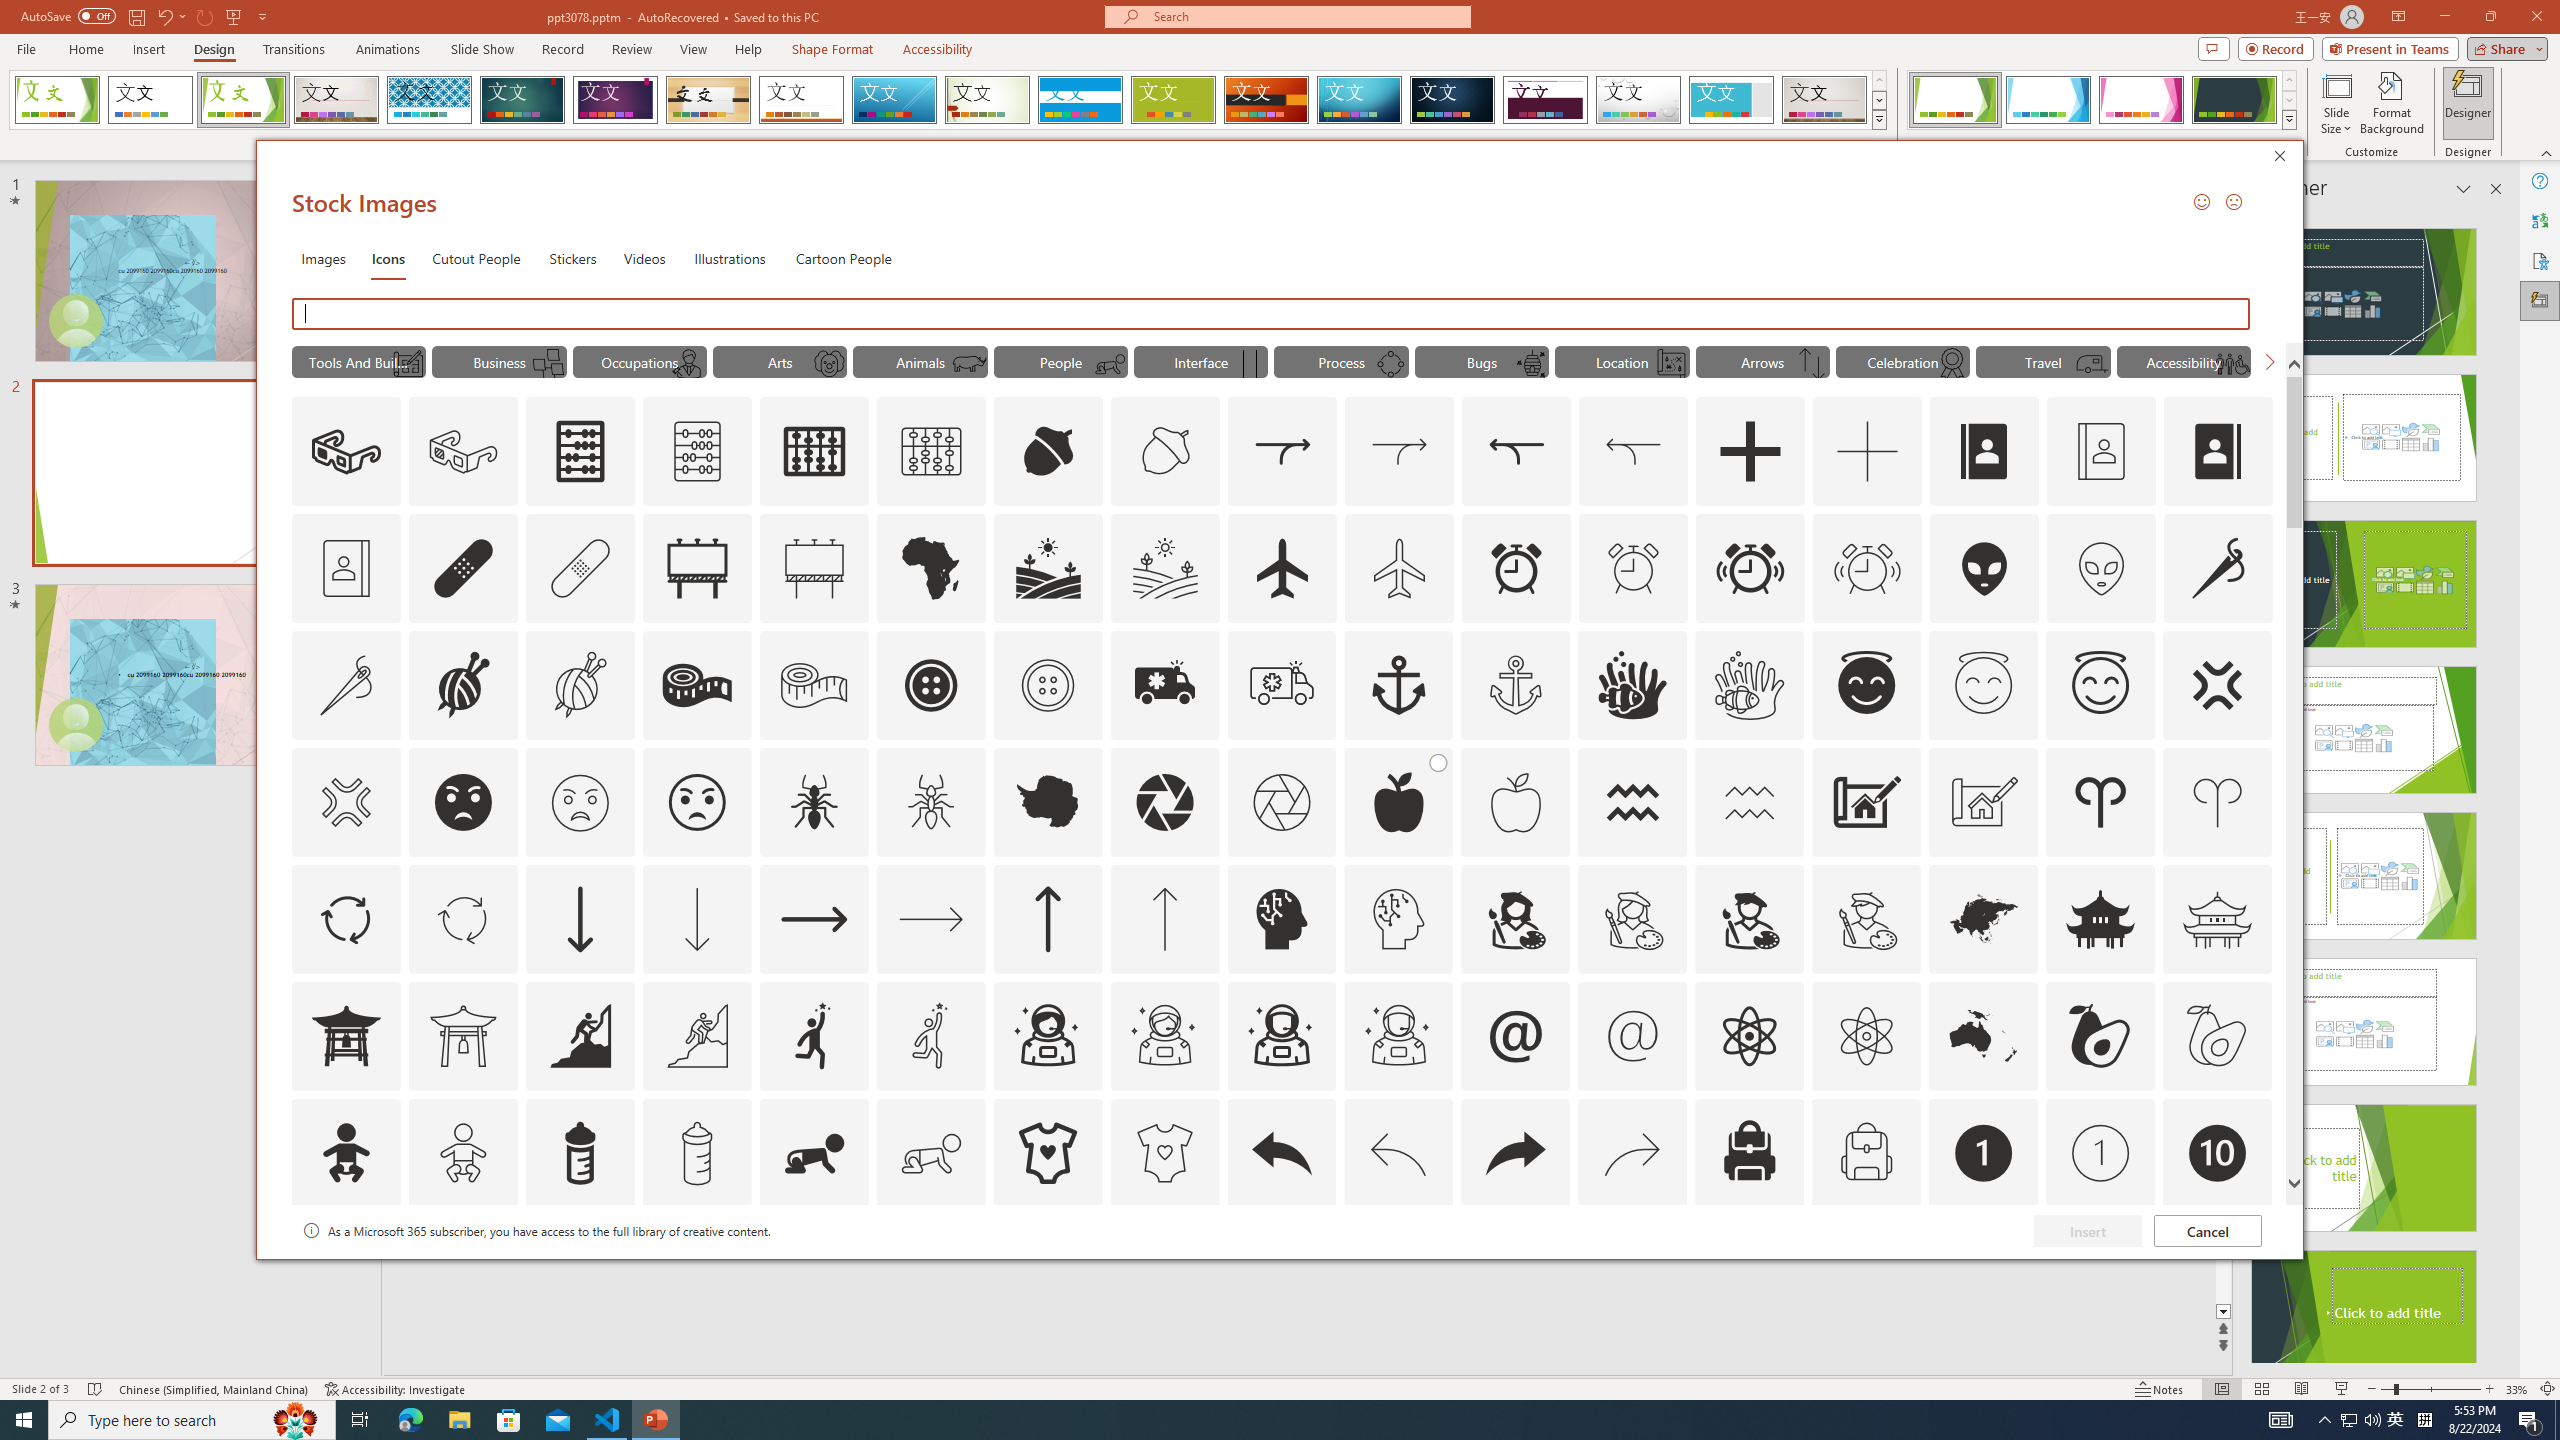 The height and width of the screenshot is (1440, 2560). What do you see at coordinates (2216, 1270) in the screenshot?
I see `AutomationID: Icons` at bounding box center [2216, 1270].